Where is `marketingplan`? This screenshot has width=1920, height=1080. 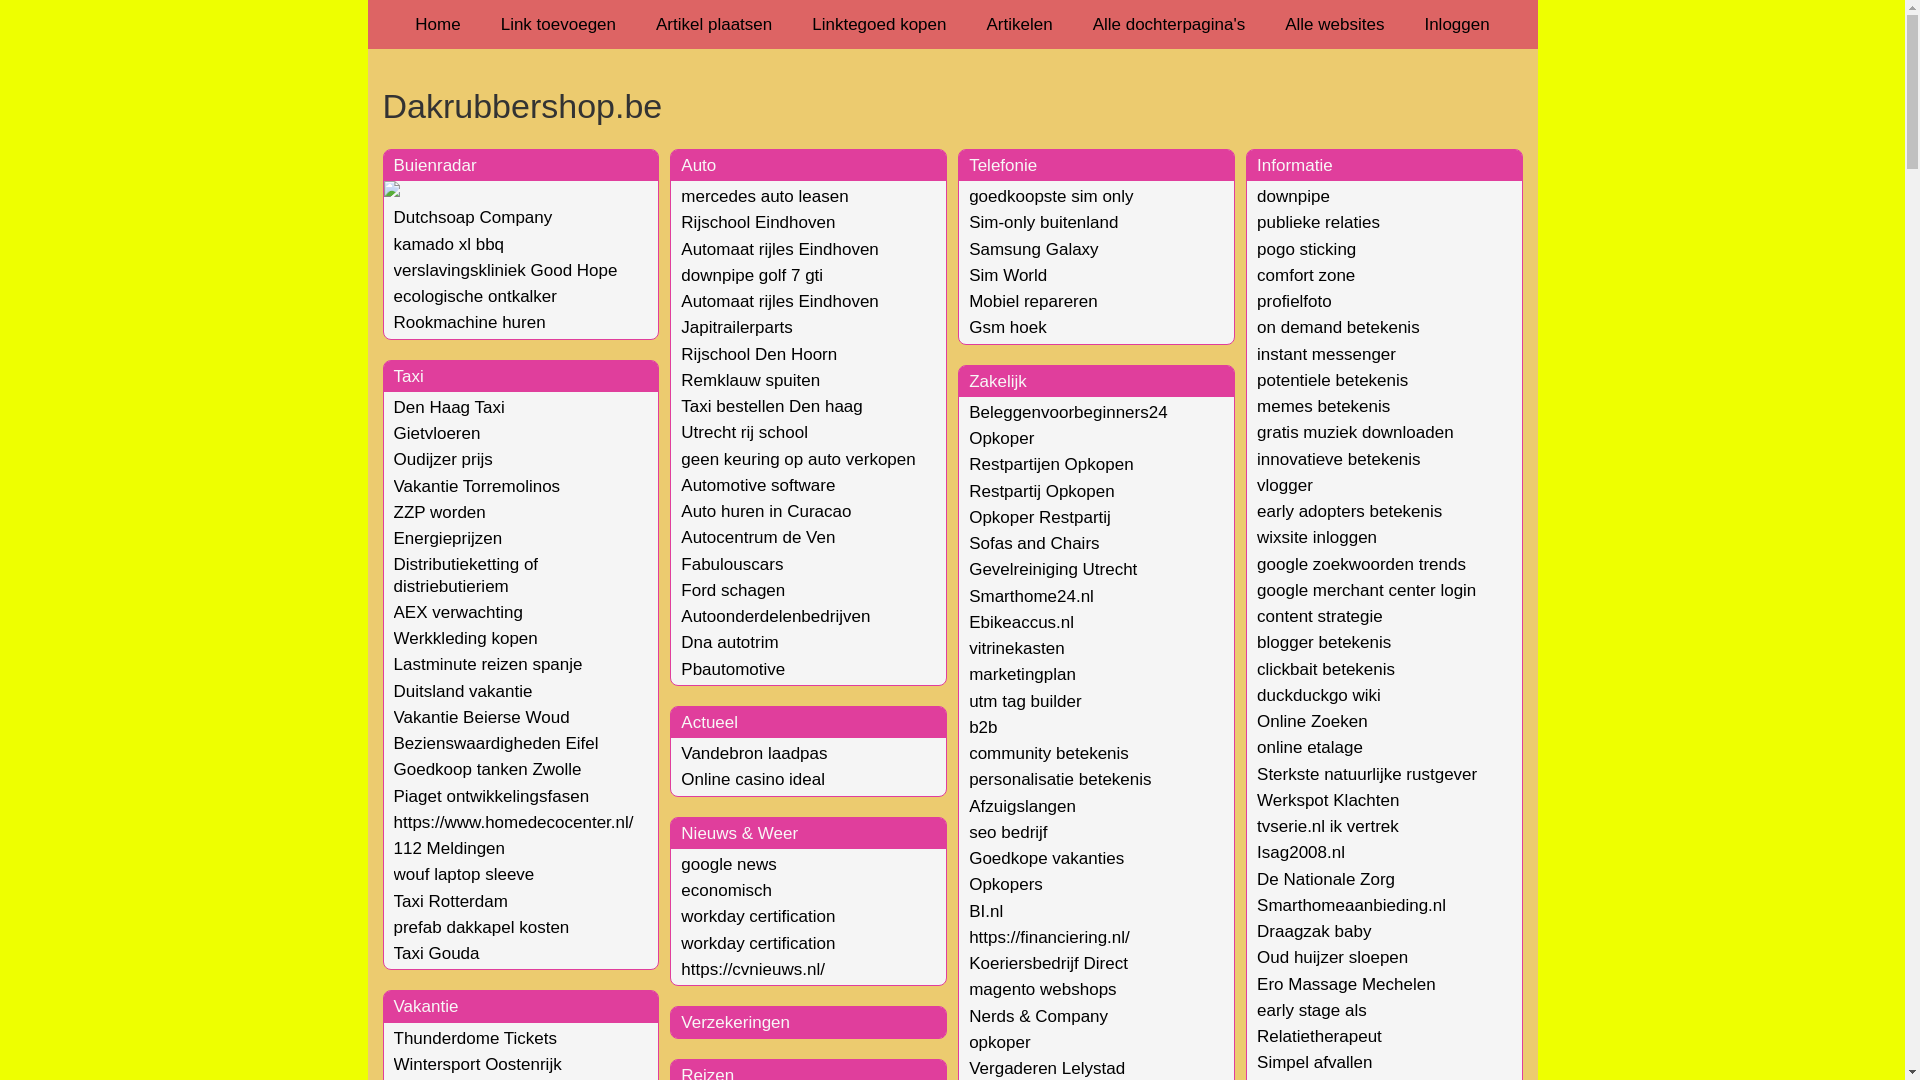
marketingplan is located at coordinates (1022, 674).